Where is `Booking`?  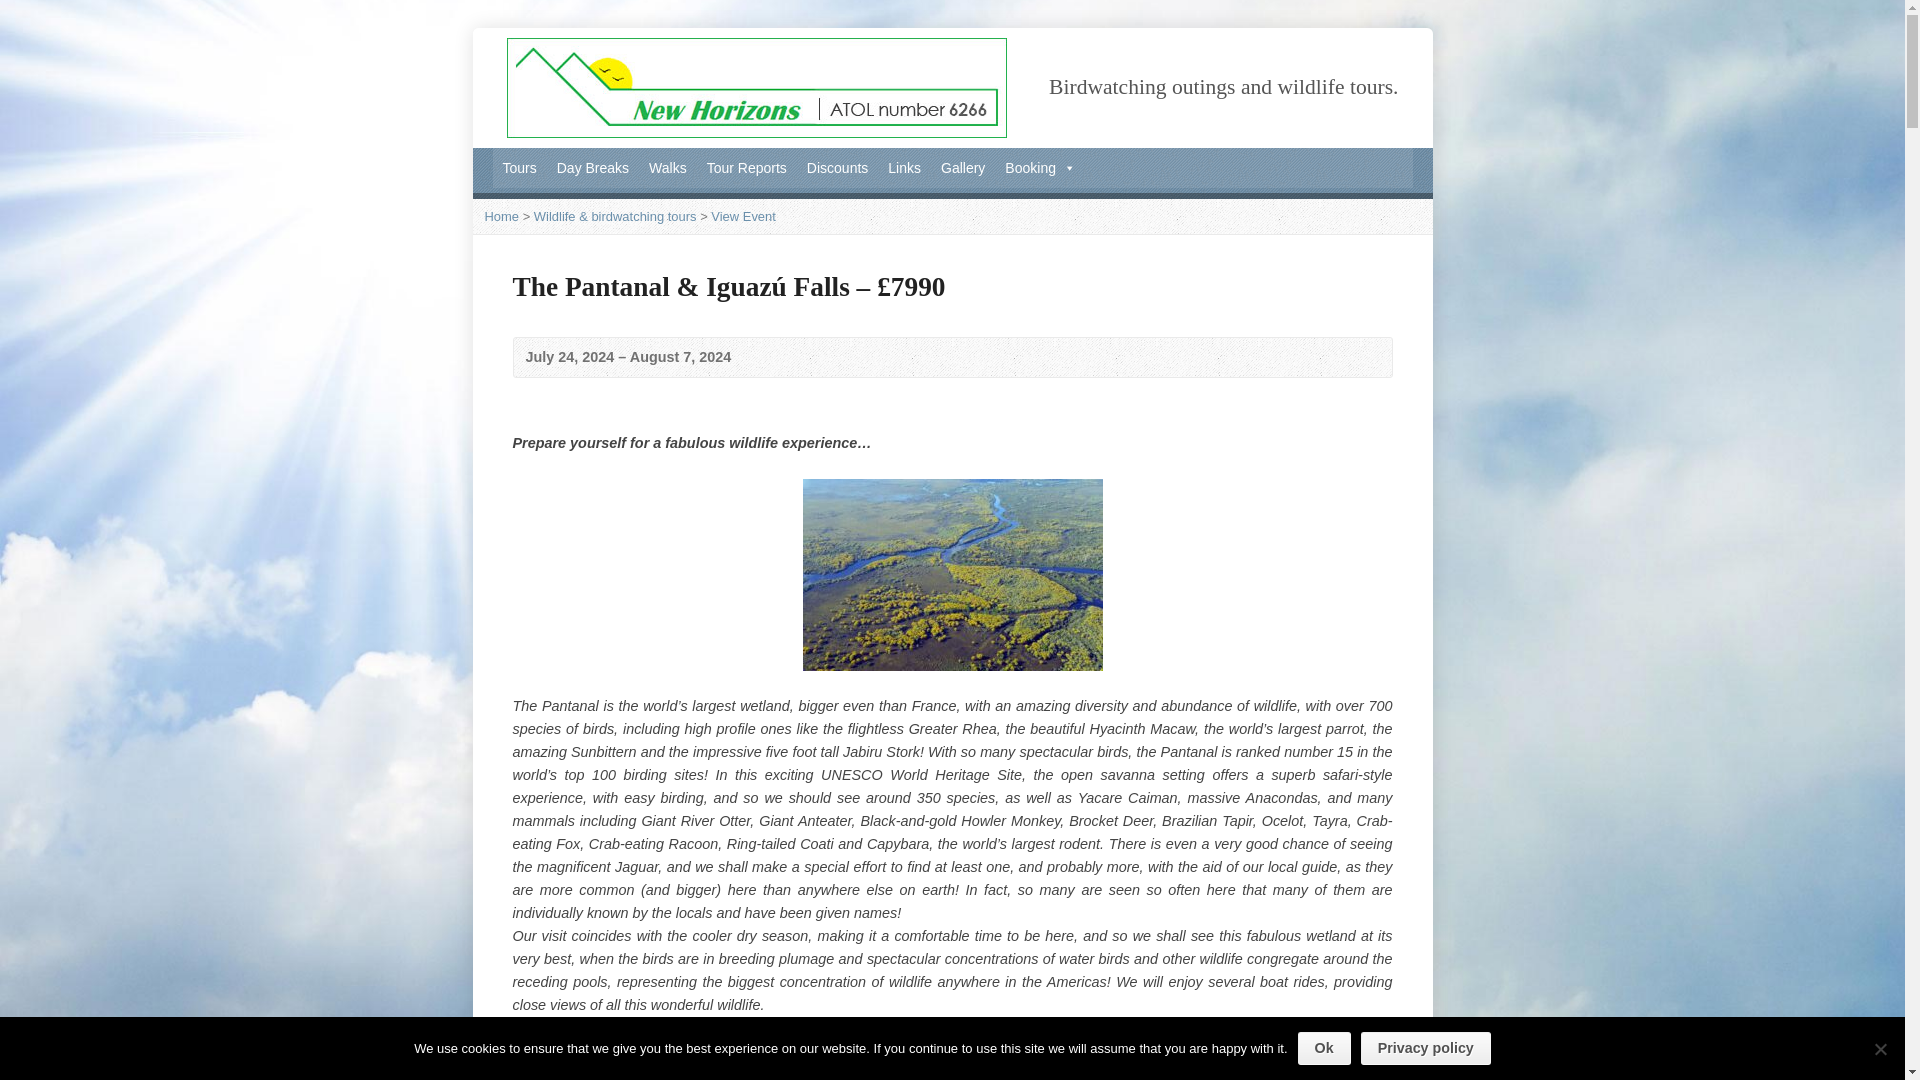
Booking is located at coordinates (1040, 167).